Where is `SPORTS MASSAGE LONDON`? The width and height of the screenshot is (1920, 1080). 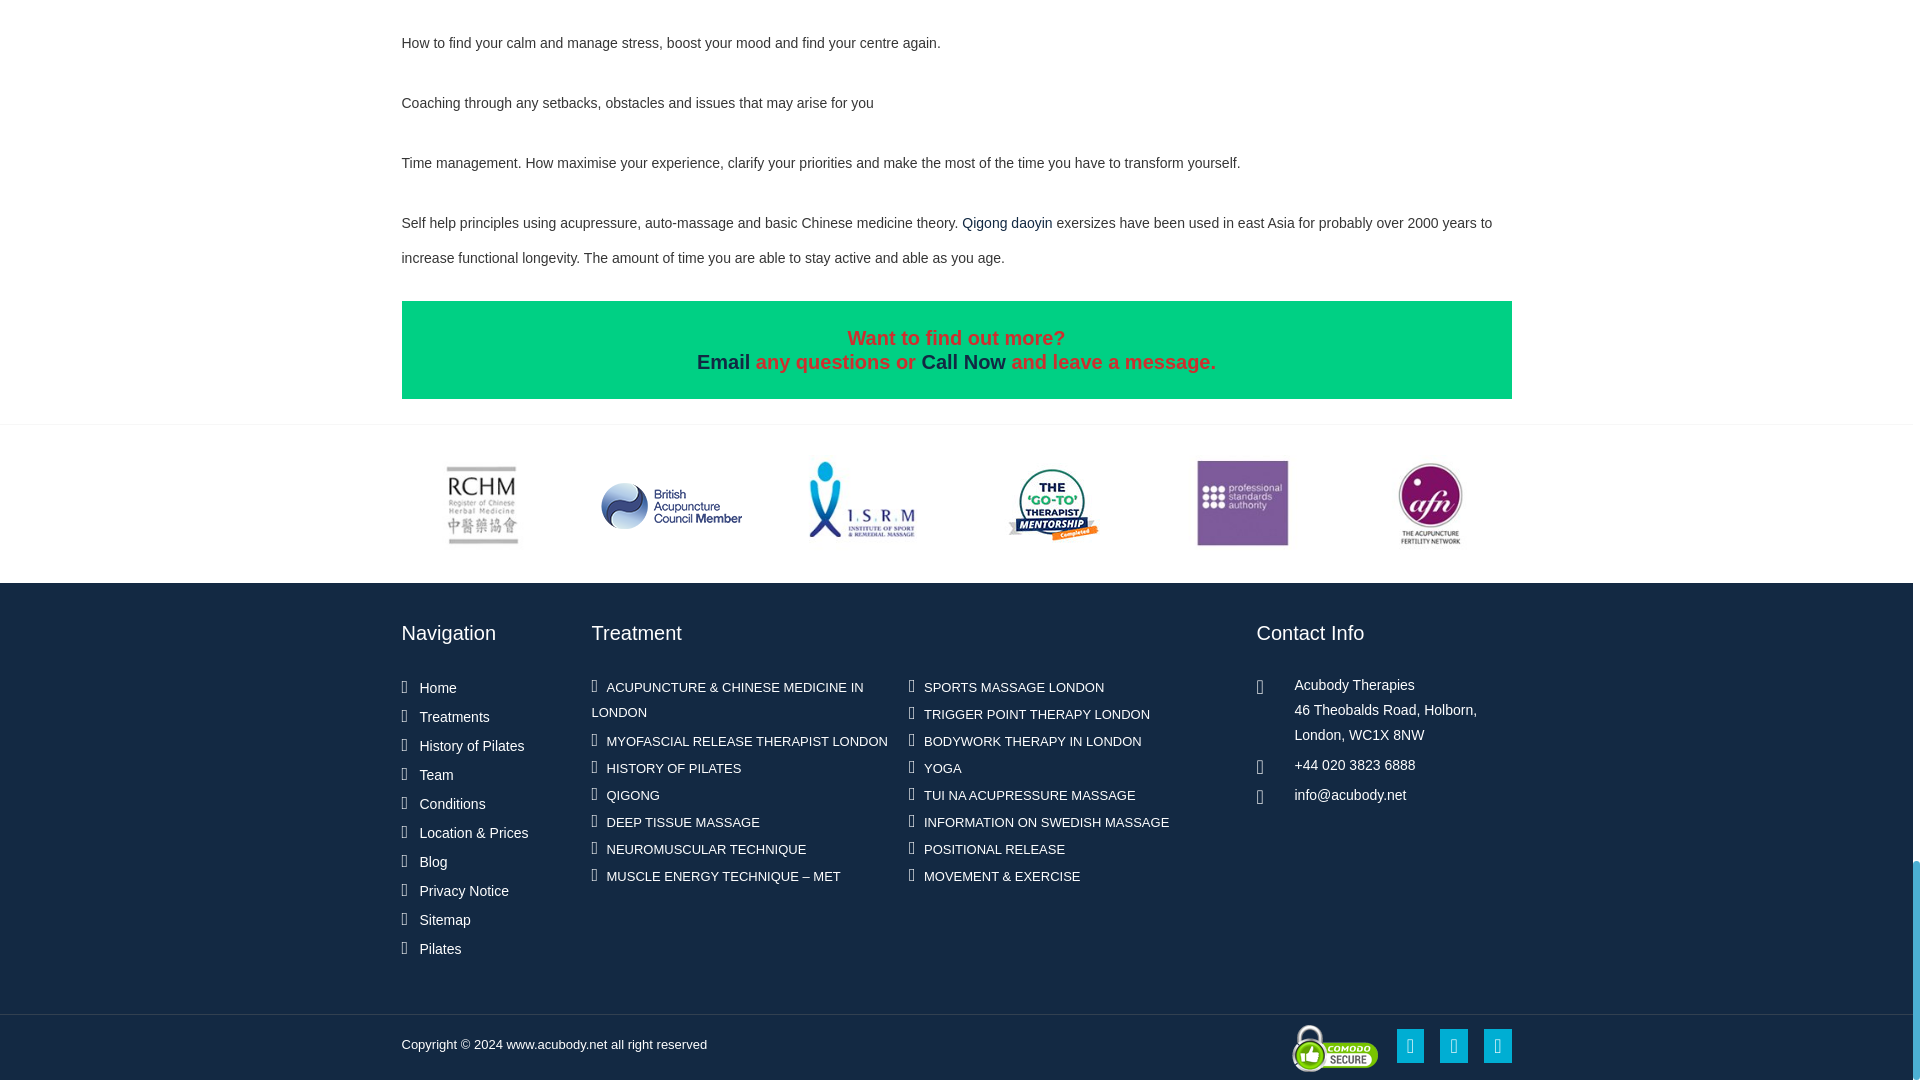 SPORTS MASSAGE LONDON is located at coordinates (1016, 688).